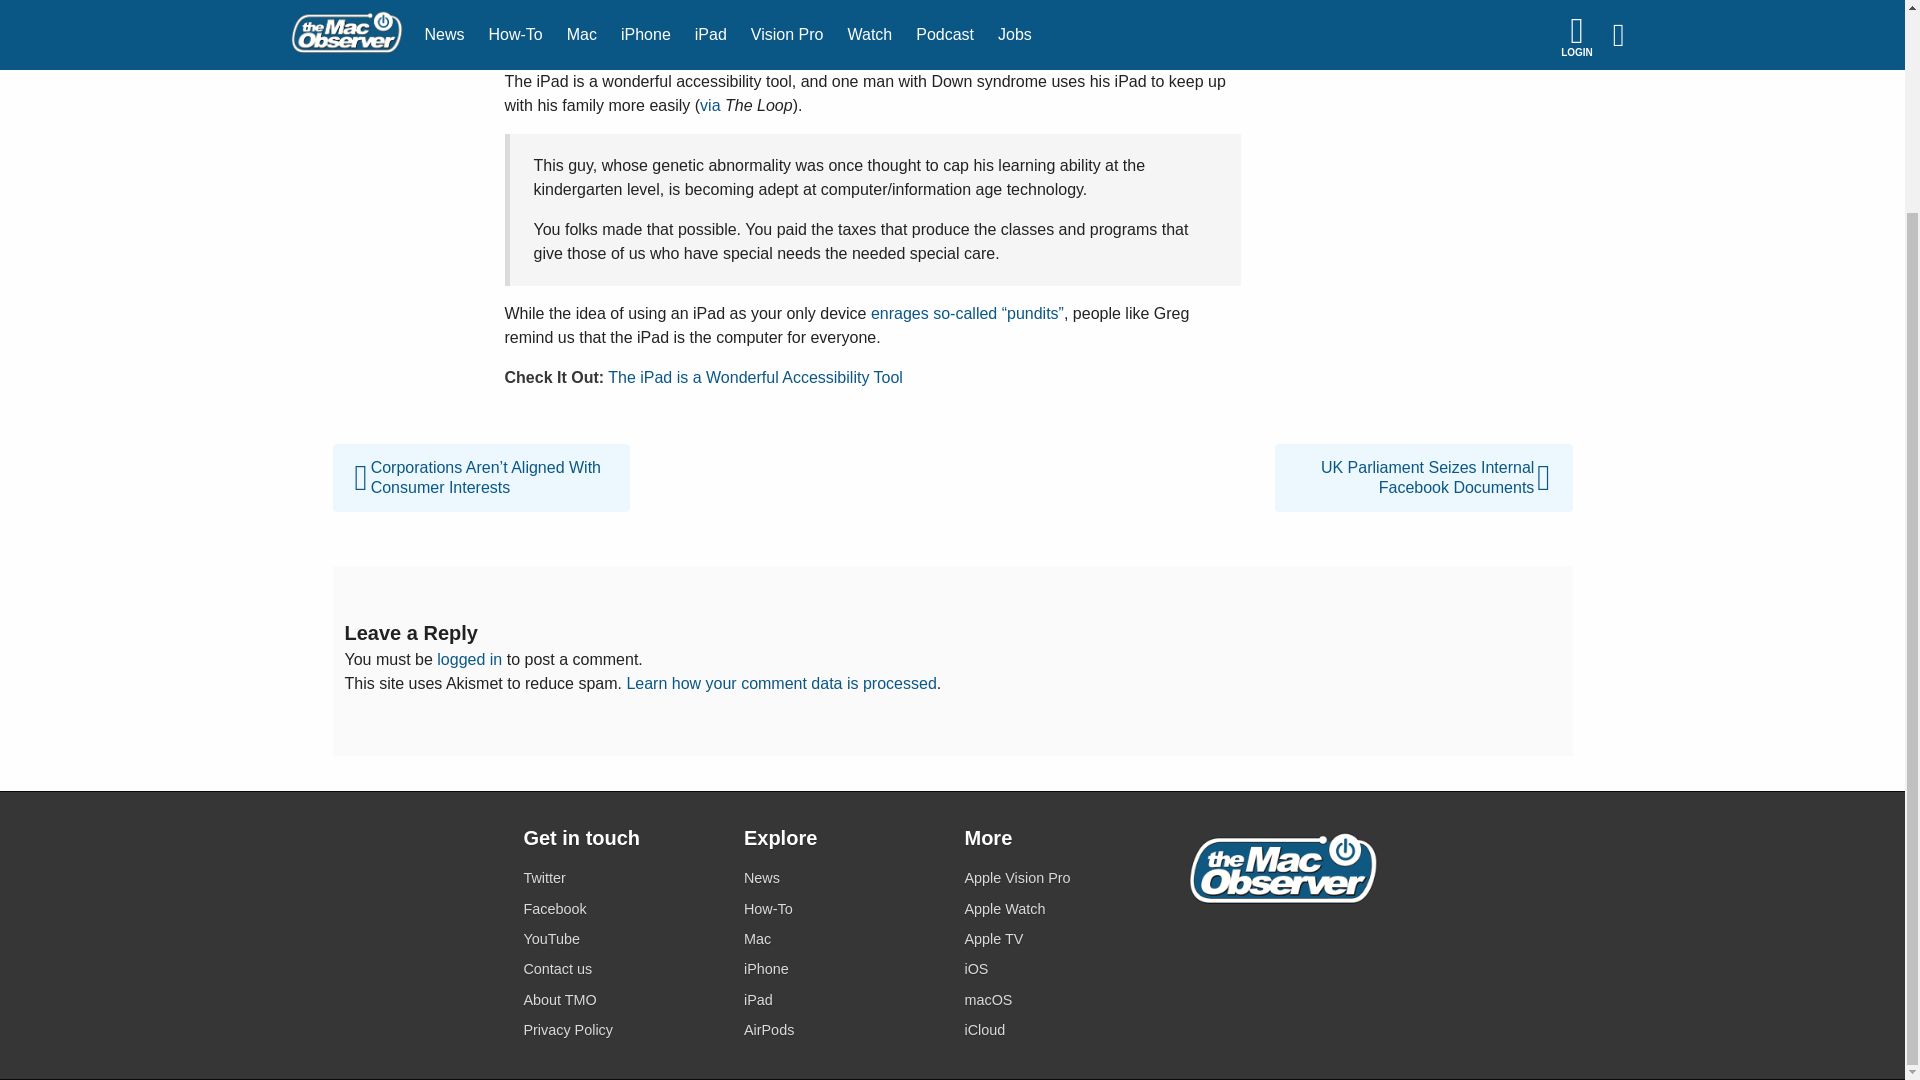 The width and height of the screenshot is (1920, 1080). What do you see at coordinates (621, 878) in the screenshot?
I see `Twitter` at bounding box center [621, 878].